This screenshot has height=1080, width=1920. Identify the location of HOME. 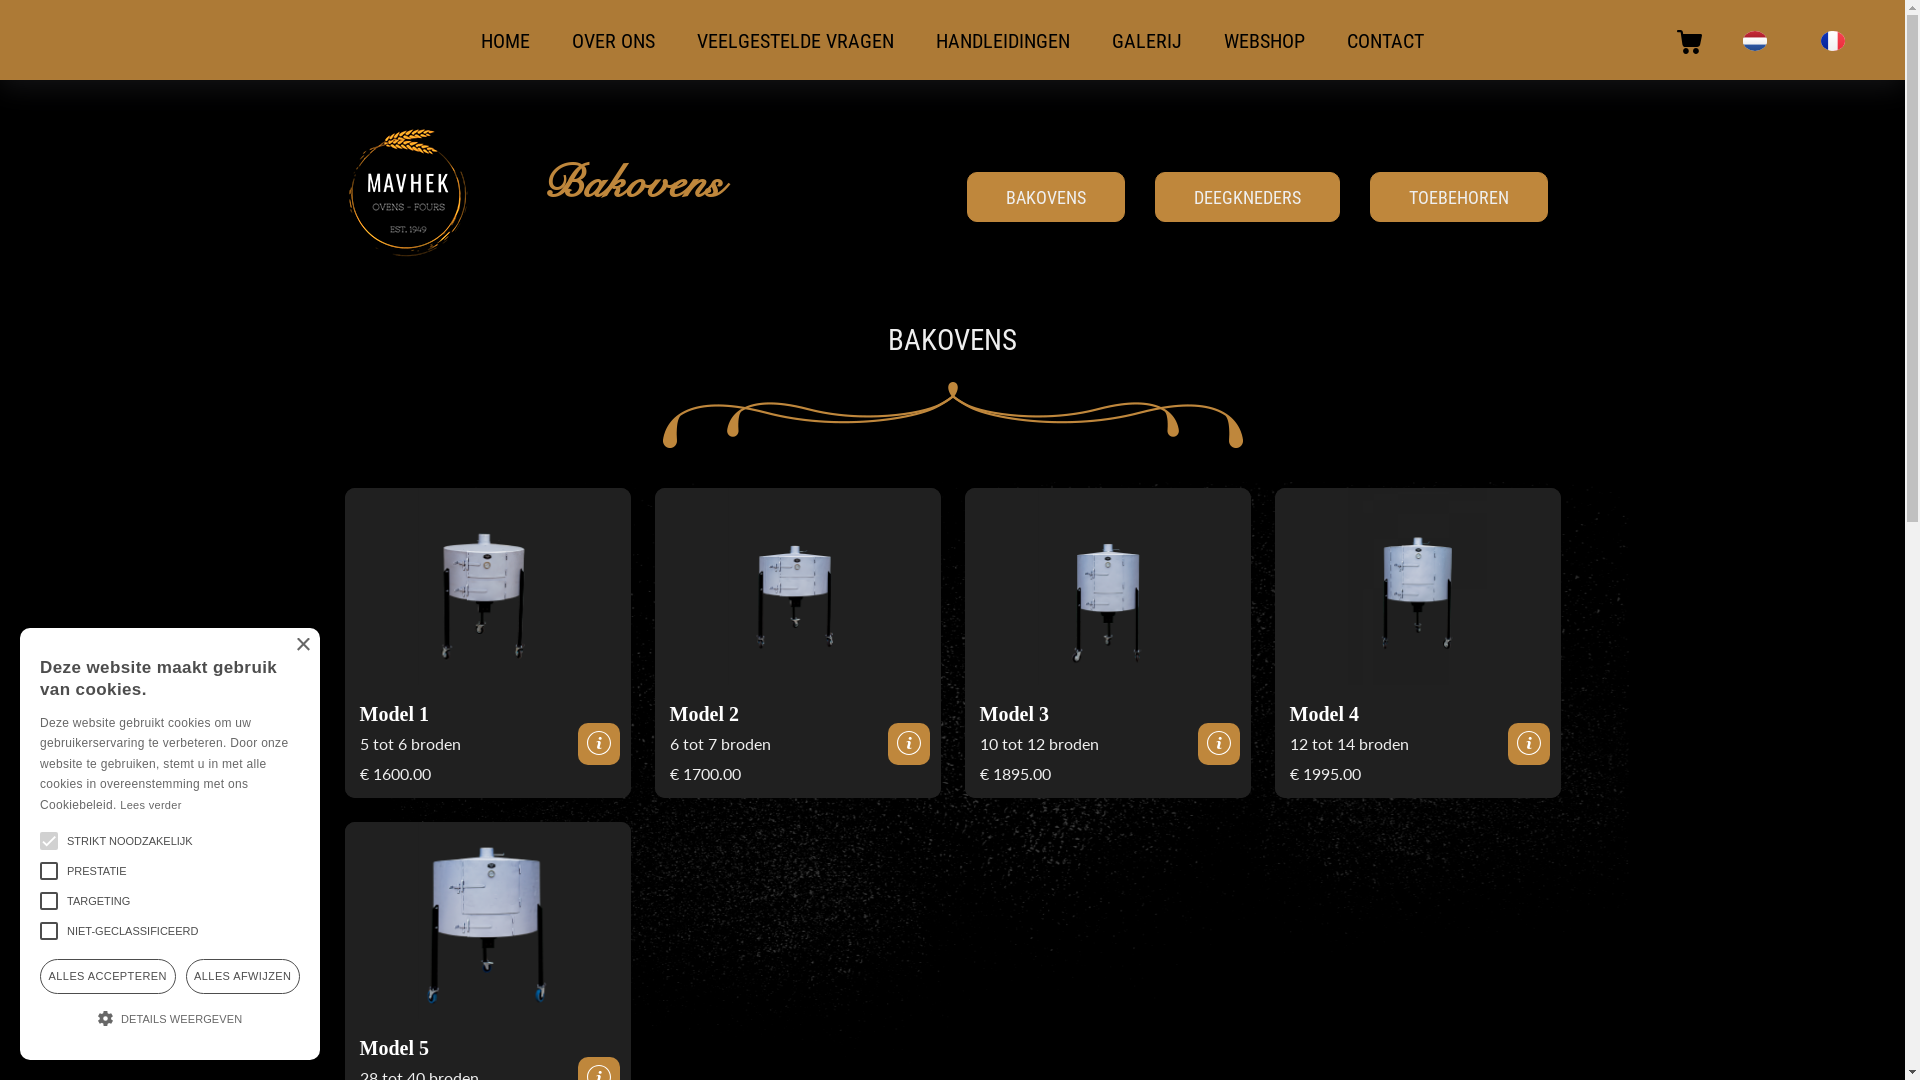
(506, 40).